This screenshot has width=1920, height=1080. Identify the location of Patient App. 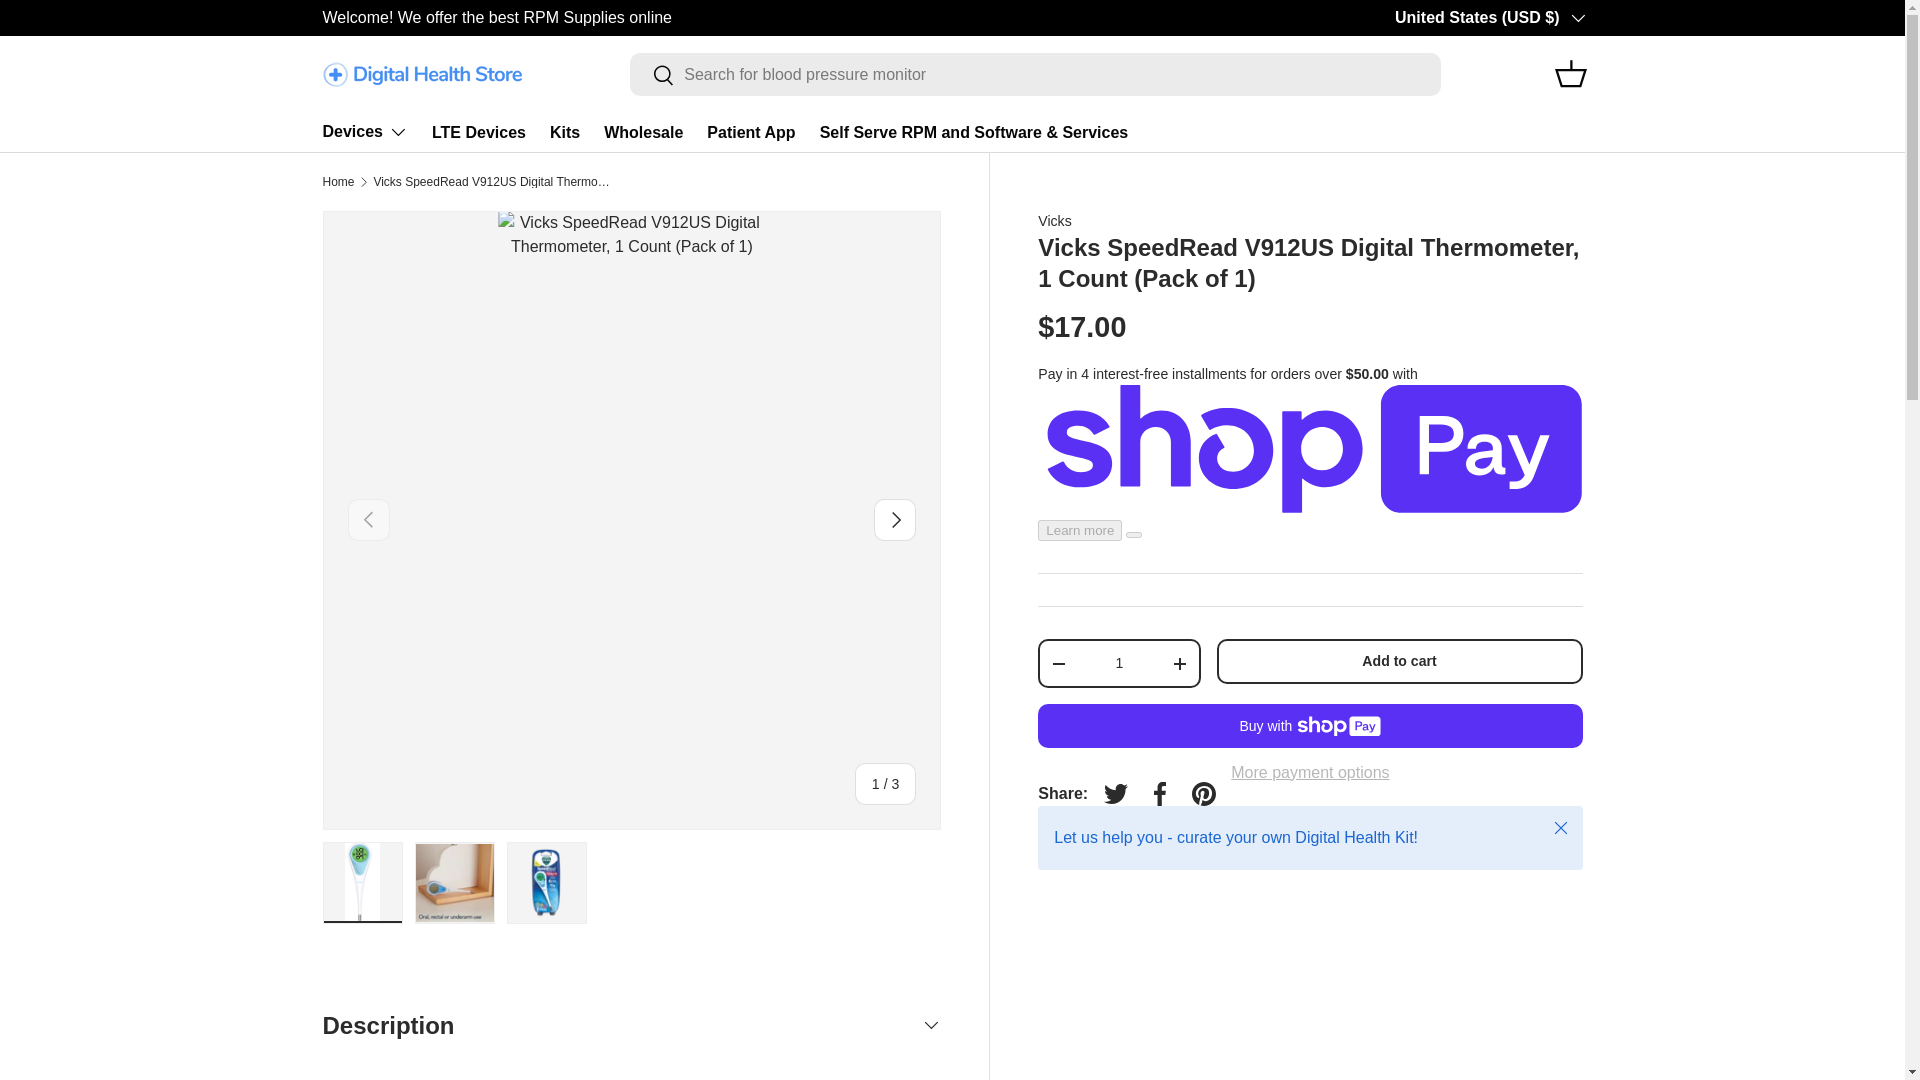
(750, 132).